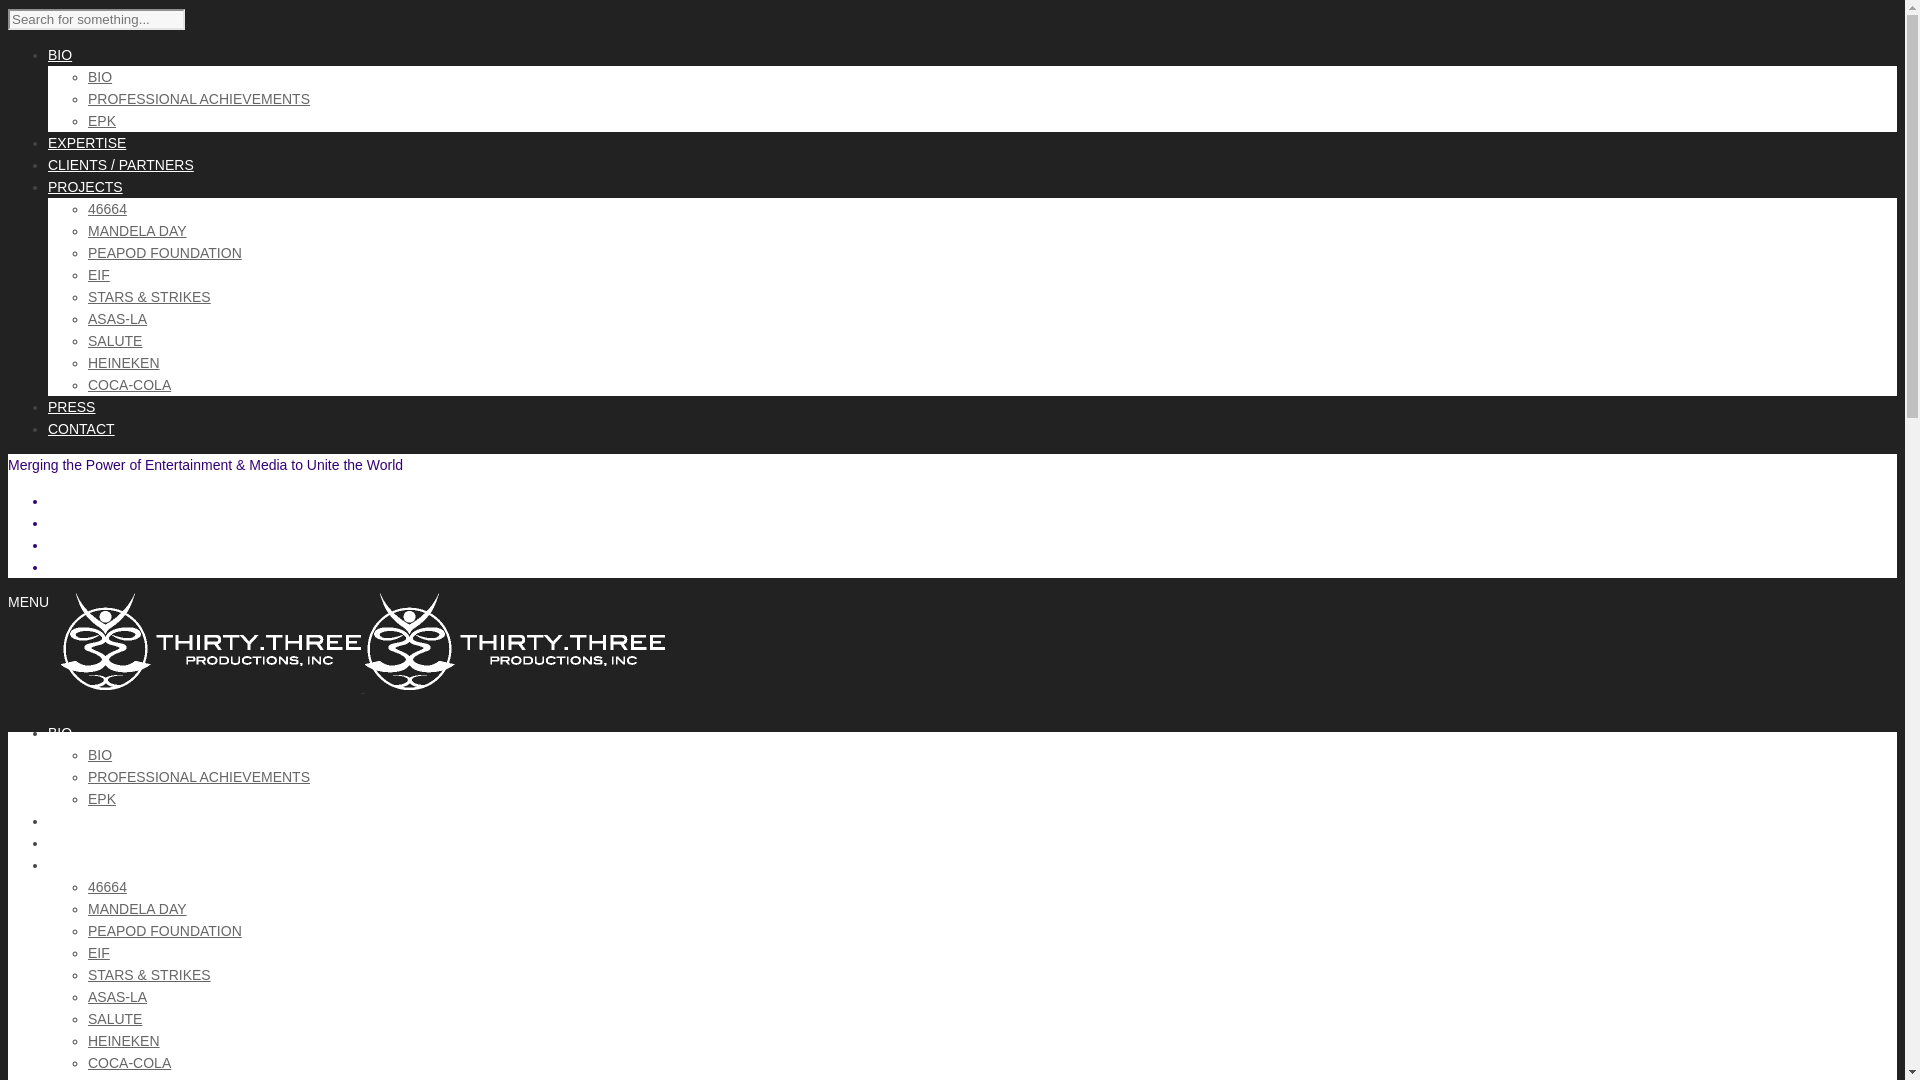  Describe the element at coordinates (100, 77) in the screenshot. I see `BIO` at that location.